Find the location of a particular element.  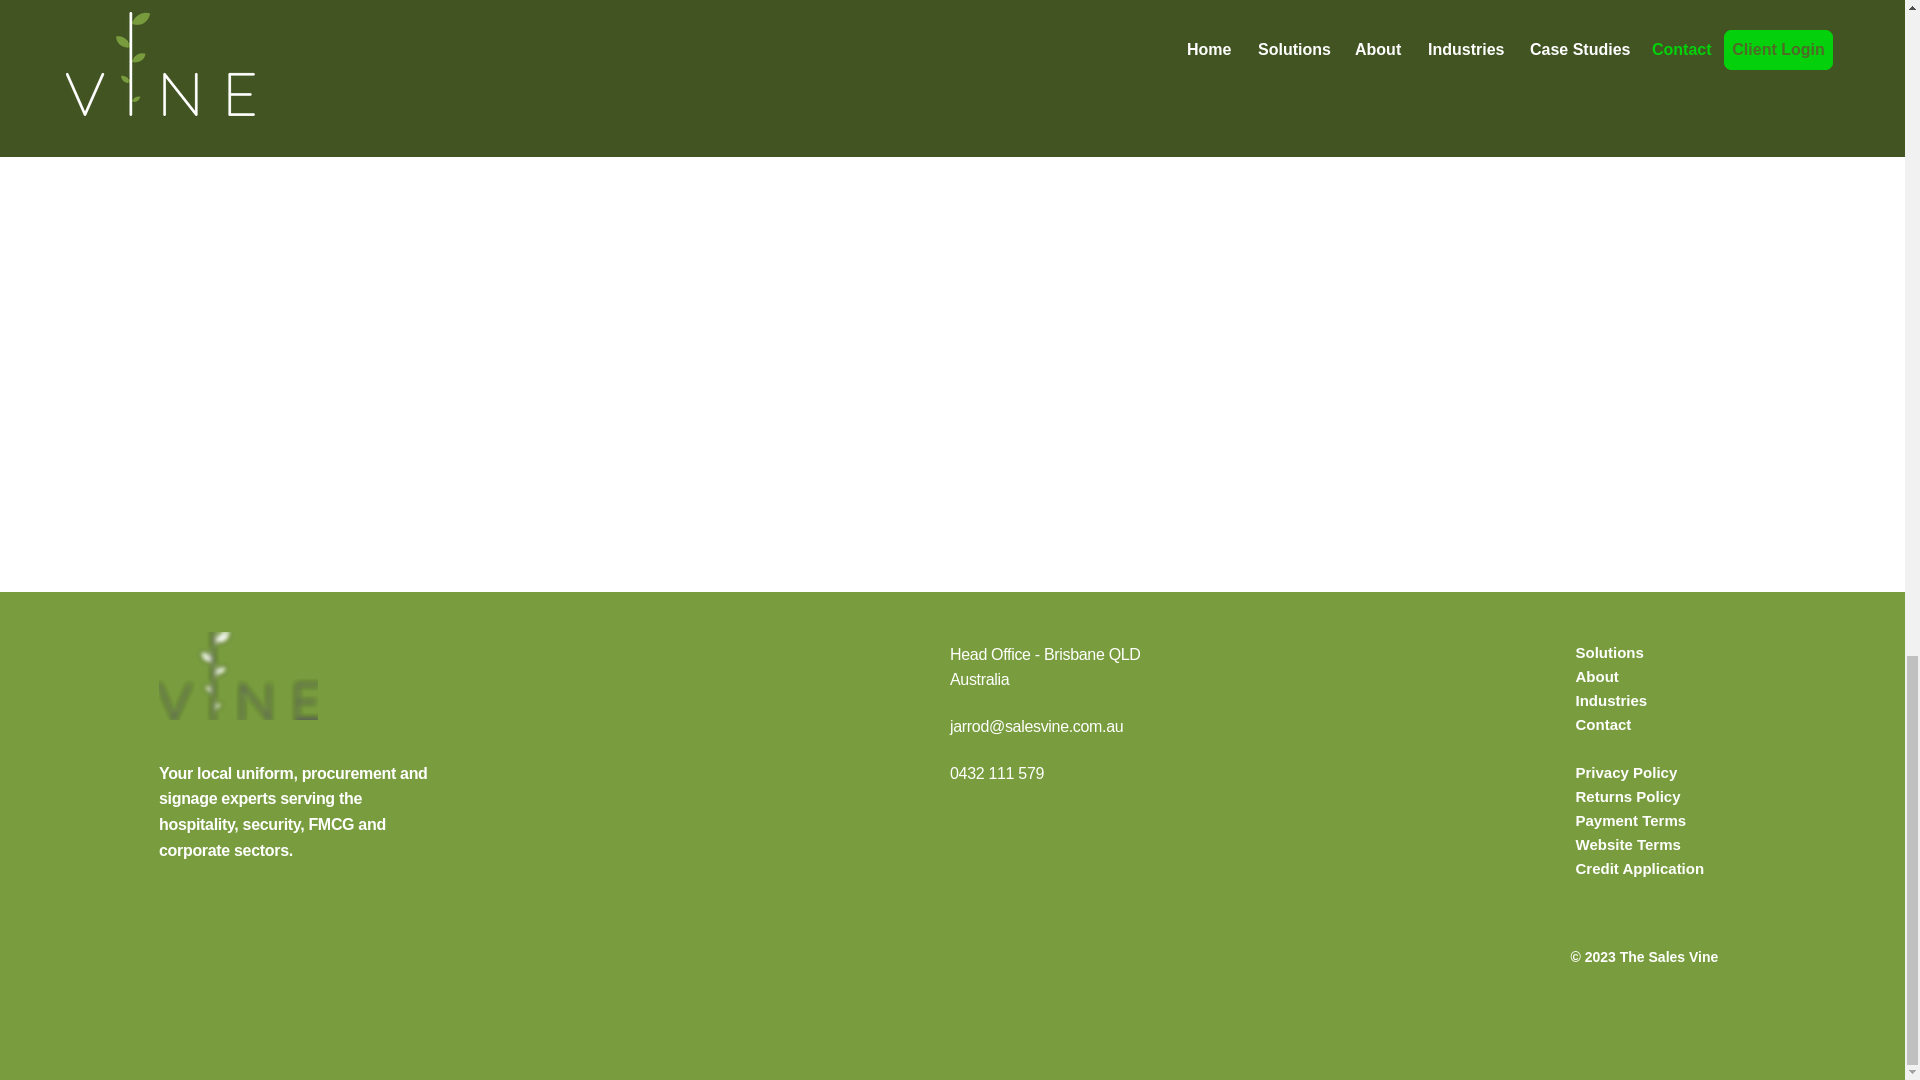

Payment Terms is located at coordinates (1632, 820).